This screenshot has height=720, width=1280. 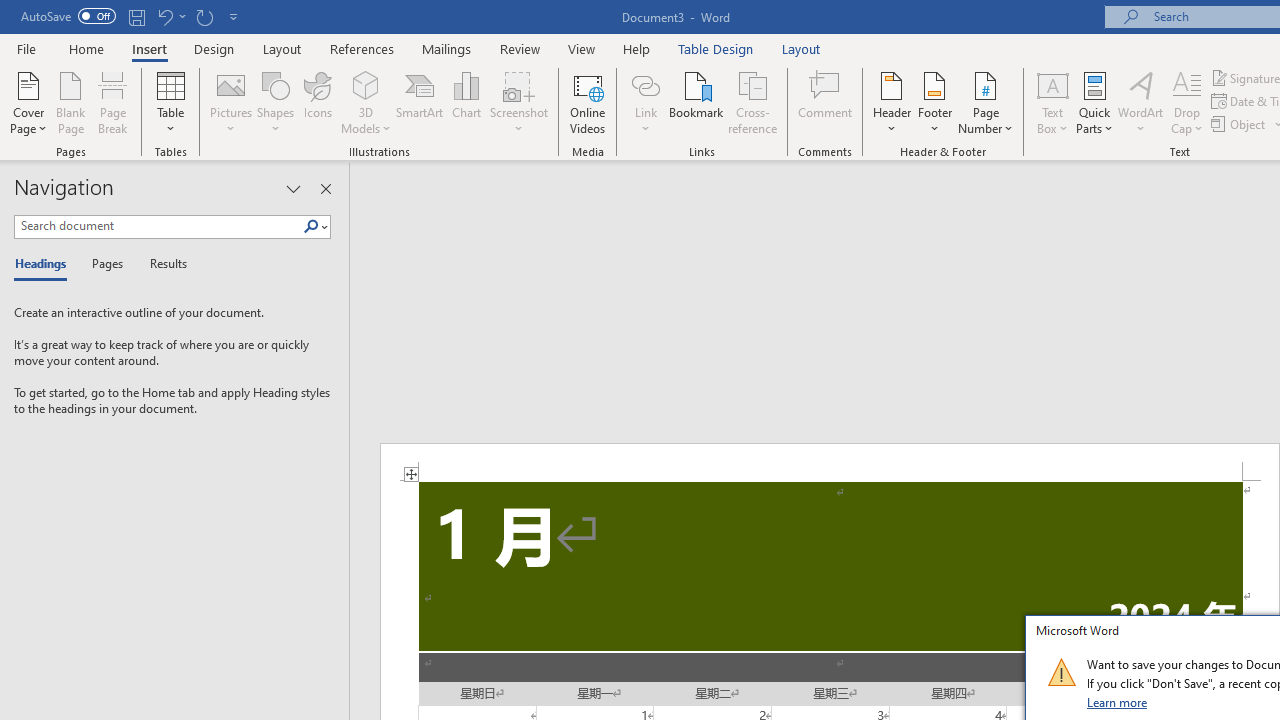 What do you see at coordinates (752, 102) in the screenshot?
I see `Cross-reference...` at bounding box center [752, 102].